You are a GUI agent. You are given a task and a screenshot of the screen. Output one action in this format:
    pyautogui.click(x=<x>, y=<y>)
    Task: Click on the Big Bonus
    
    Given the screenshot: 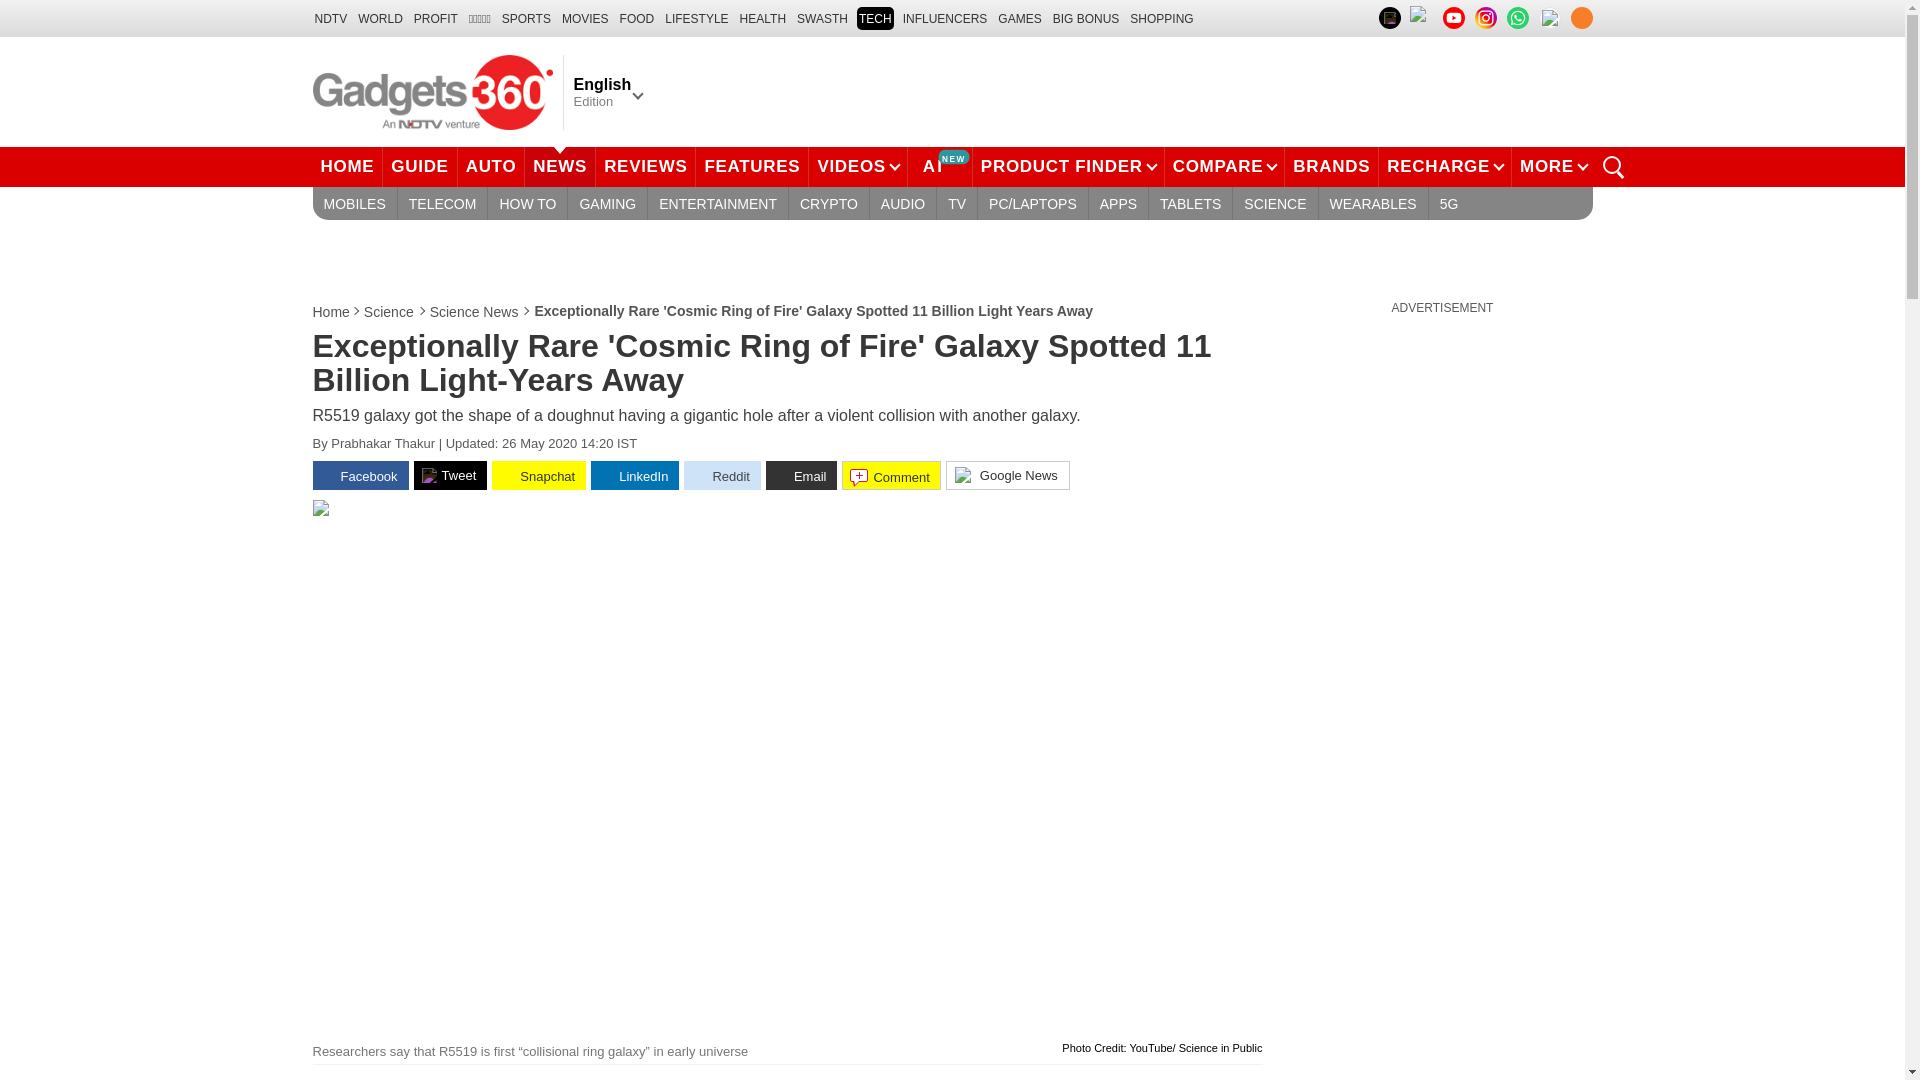 What is the action you would take?
    pyautogui.click(x=1086, y=18)
    